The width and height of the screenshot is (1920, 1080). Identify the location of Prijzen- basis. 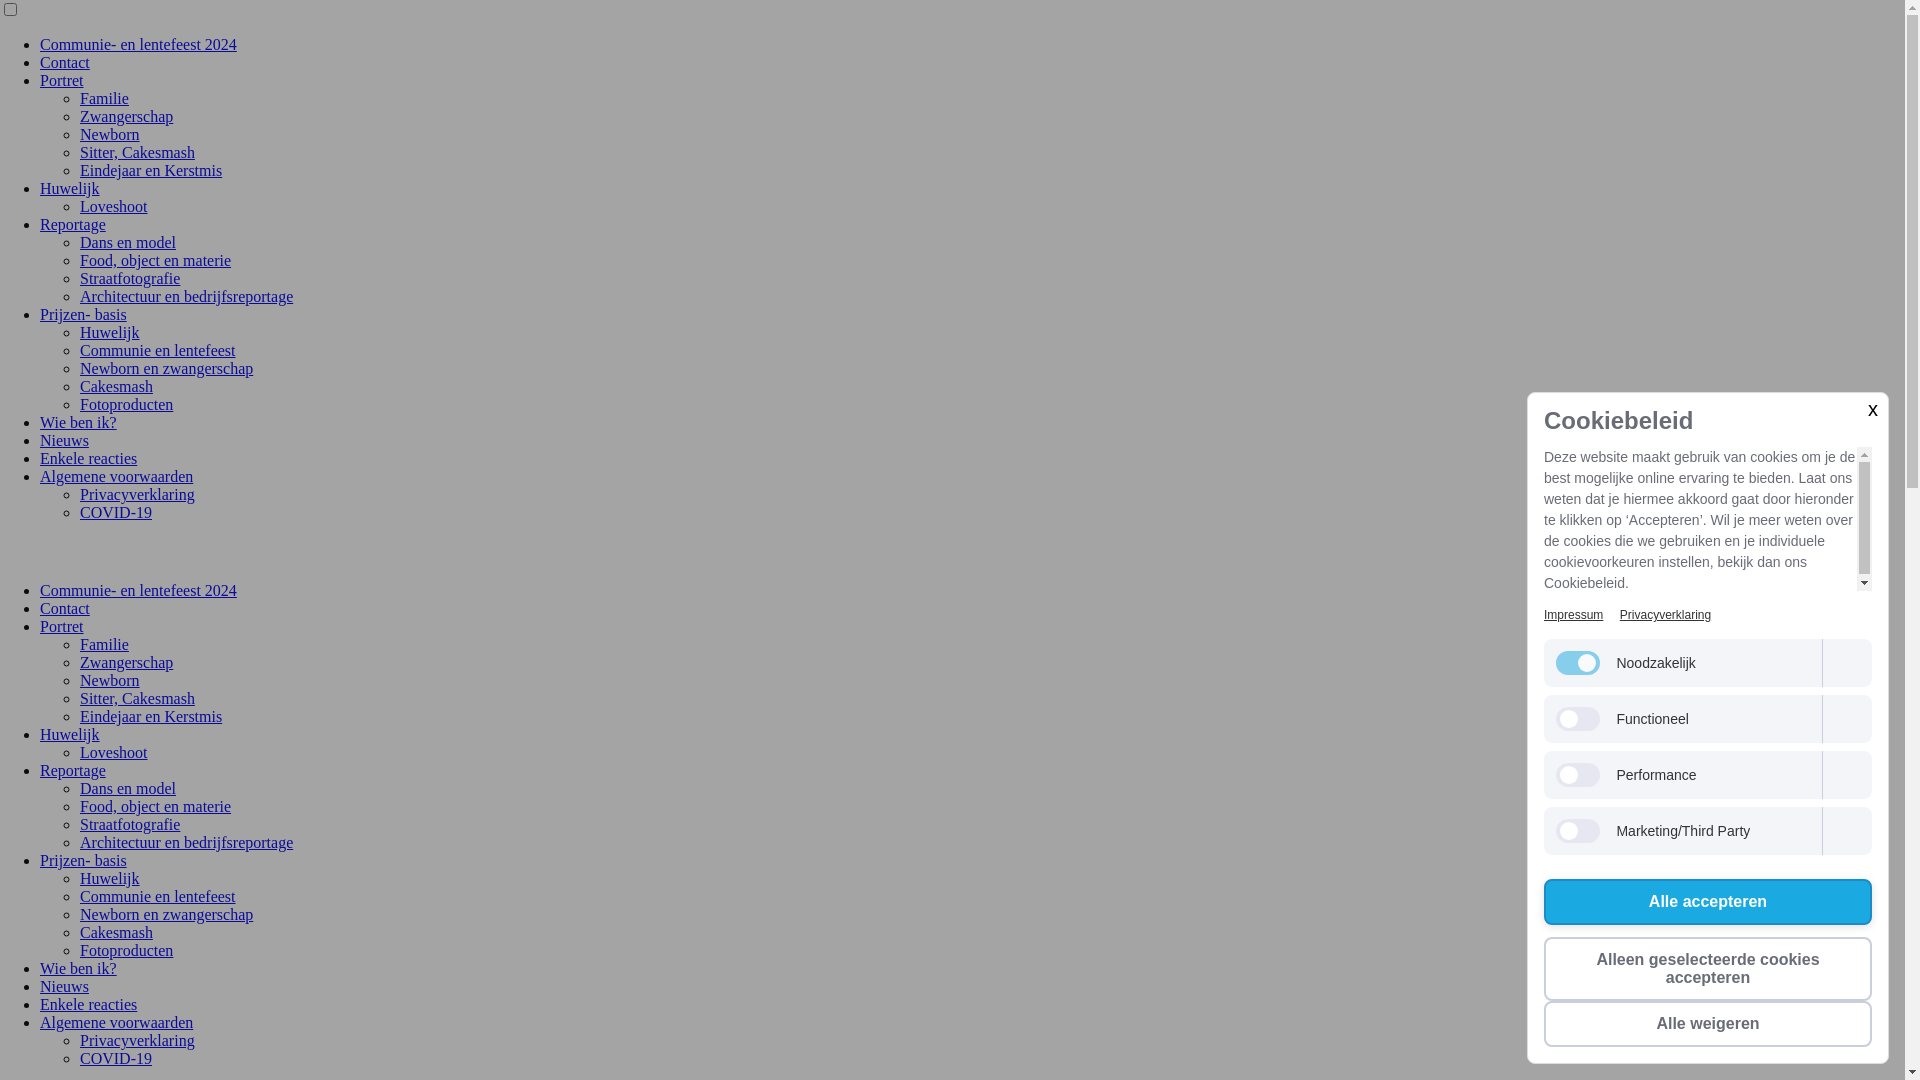
(84, 860).